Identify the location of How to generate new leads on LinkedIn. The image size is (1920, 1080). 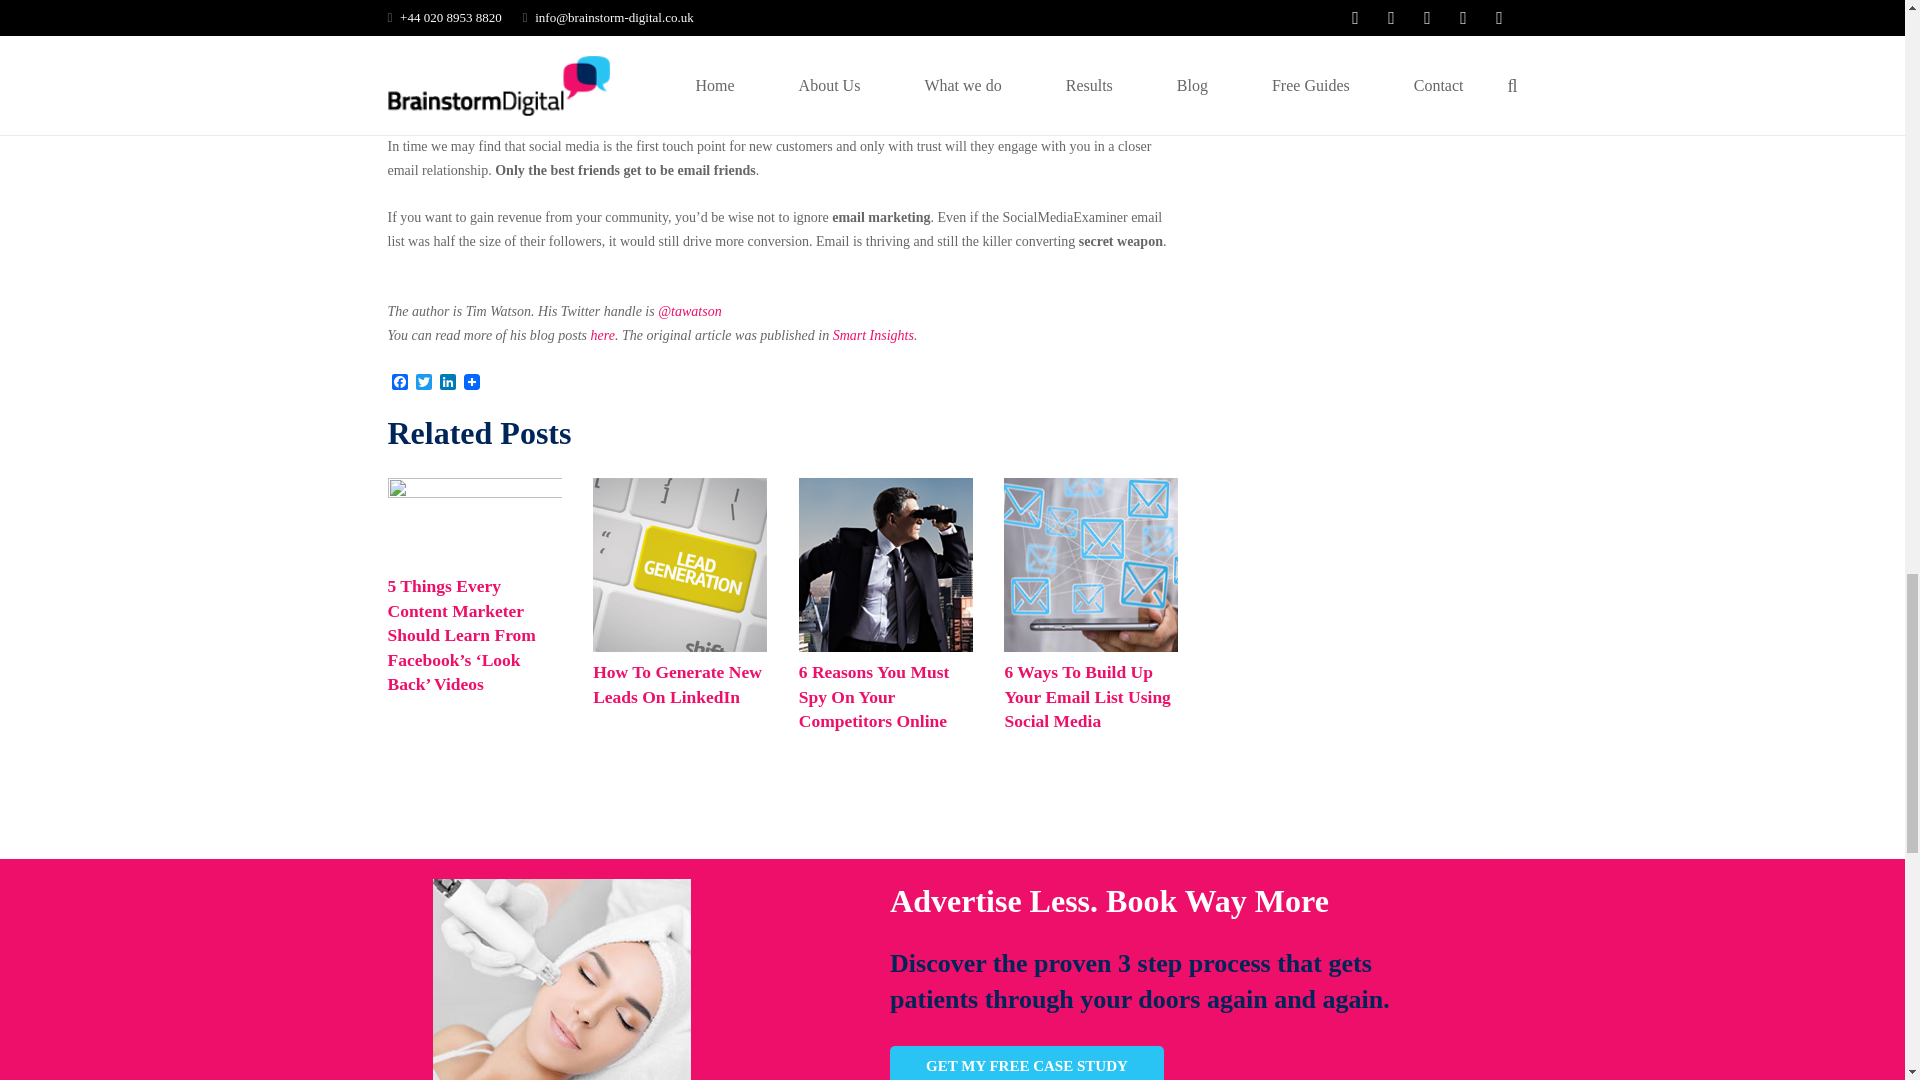
(680, 647).